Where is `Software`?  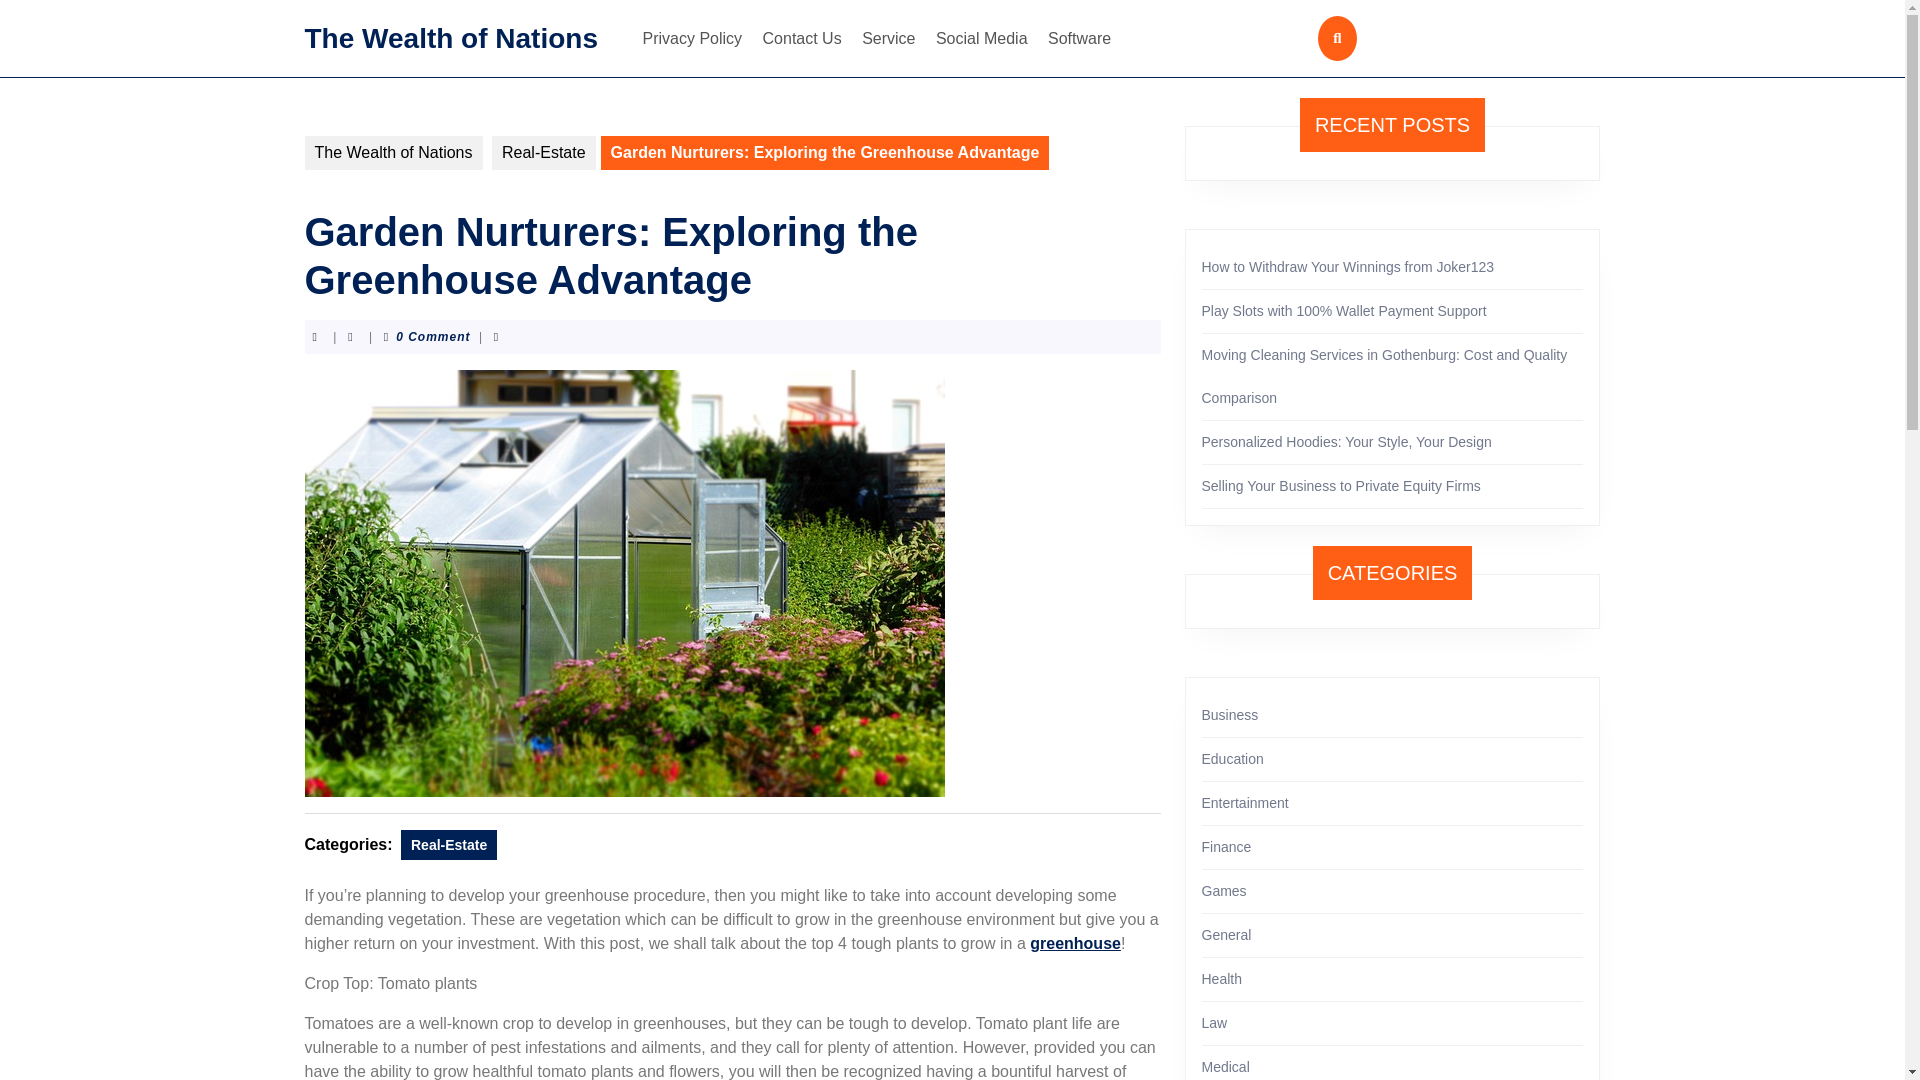
Software is located at coordinates (1080, 38).